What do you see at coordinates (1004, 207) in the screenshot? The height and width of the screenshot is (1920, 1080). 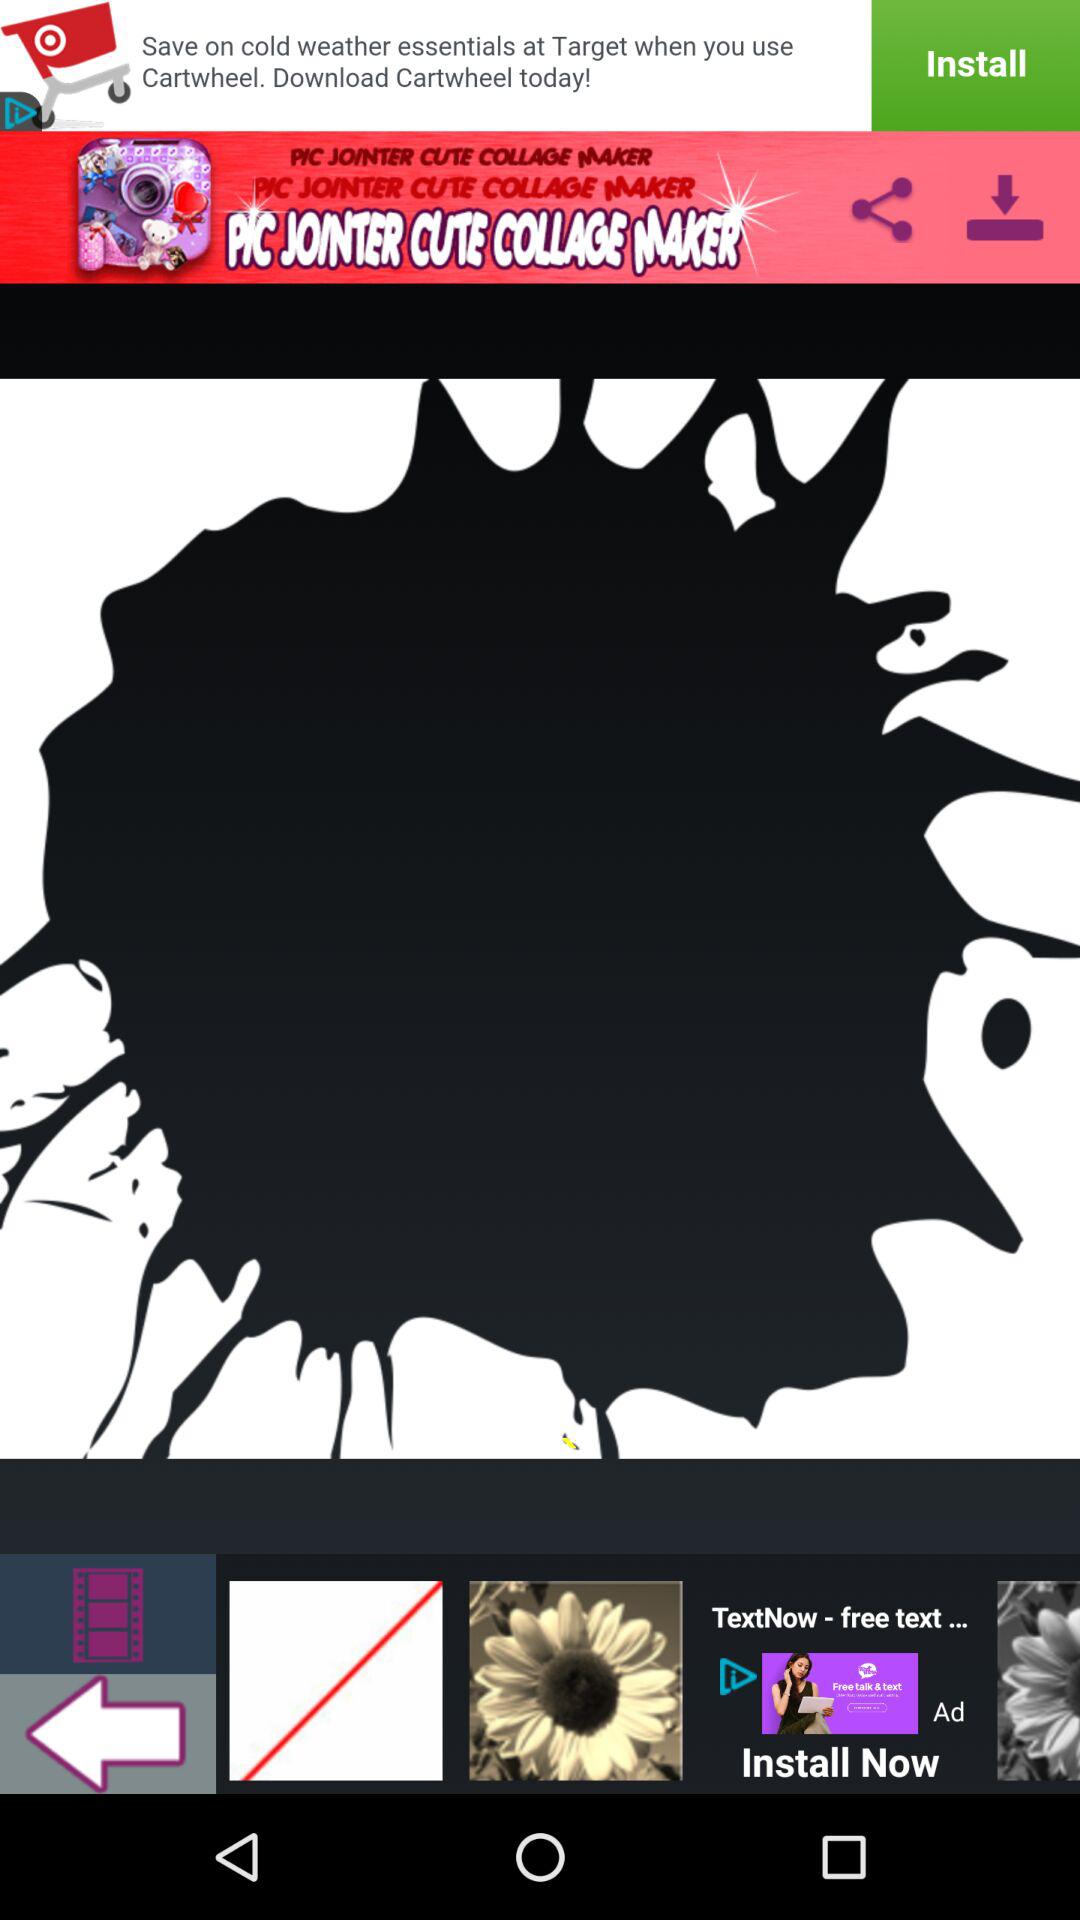 I see `download pic jointer cute collage maker` at bounding box center [1004, 207].